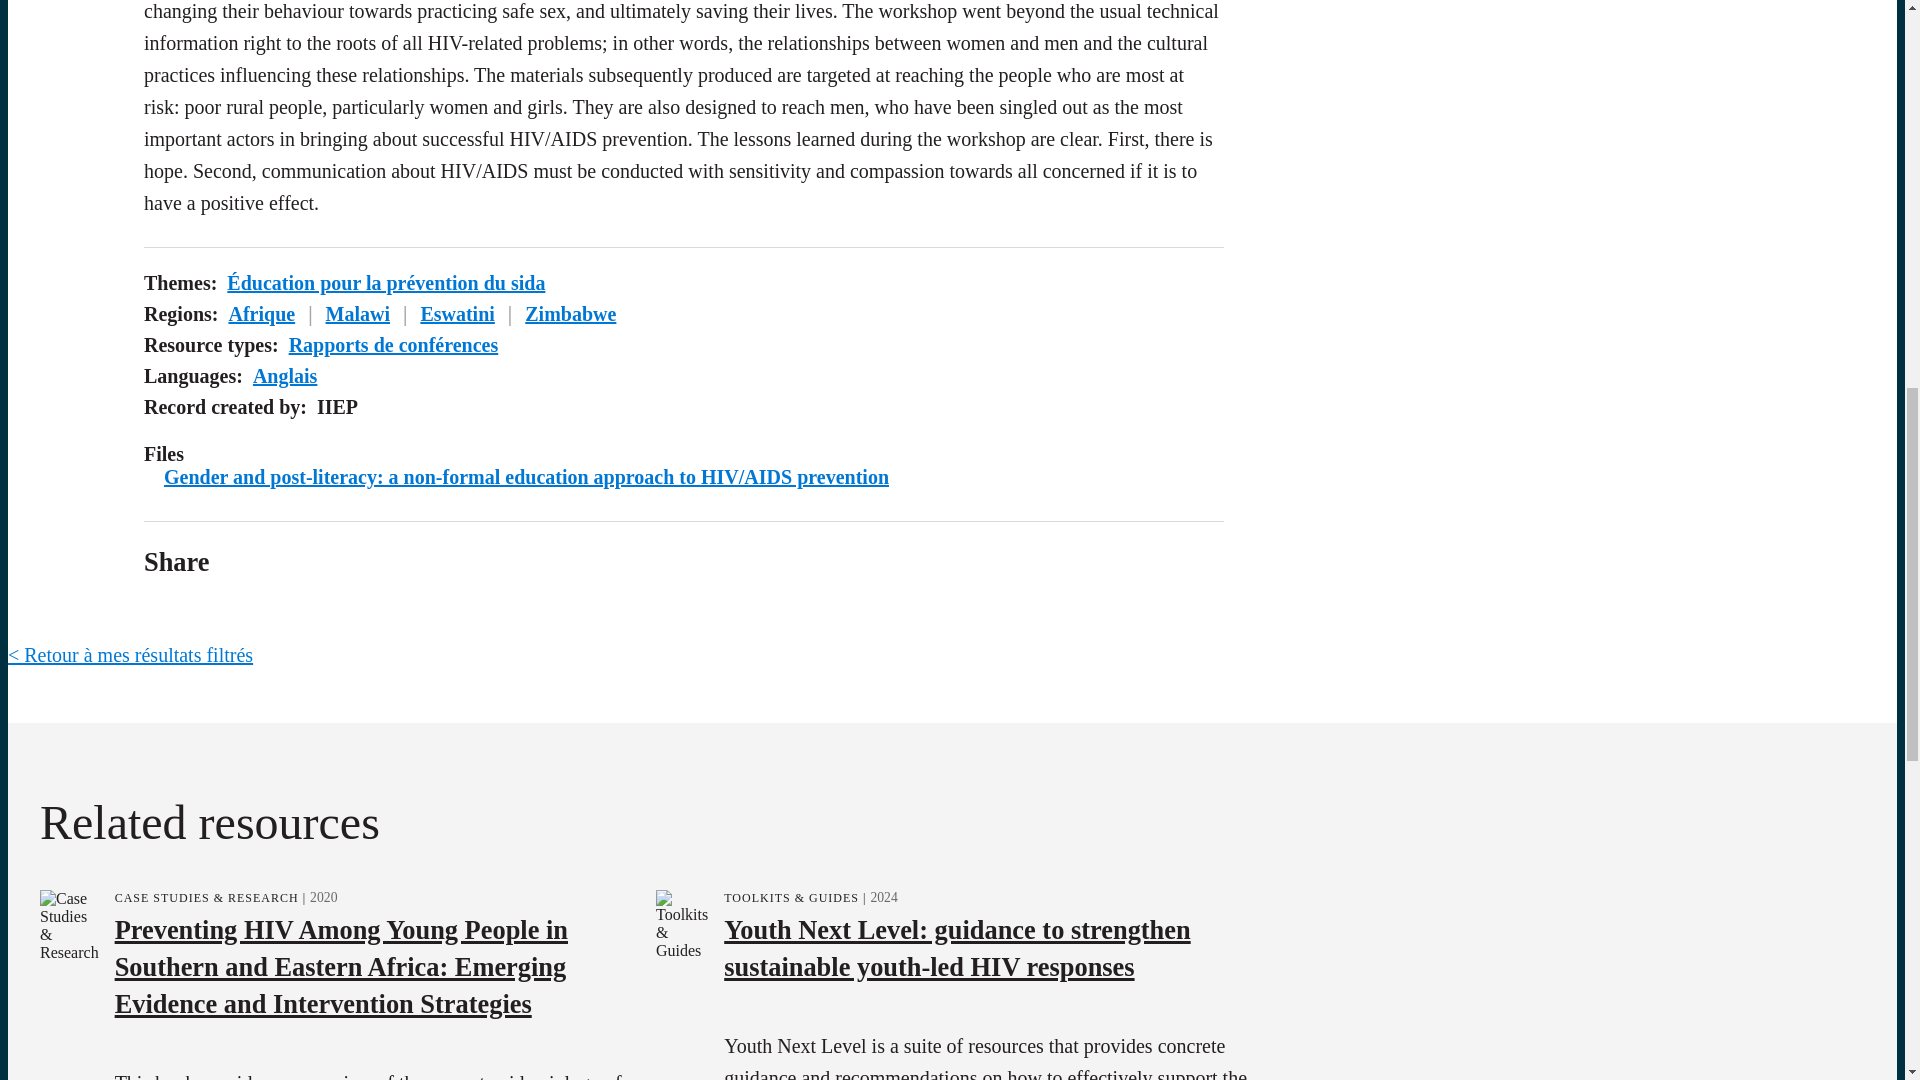  I want to click on Zimbabwe, so click(570, 314).